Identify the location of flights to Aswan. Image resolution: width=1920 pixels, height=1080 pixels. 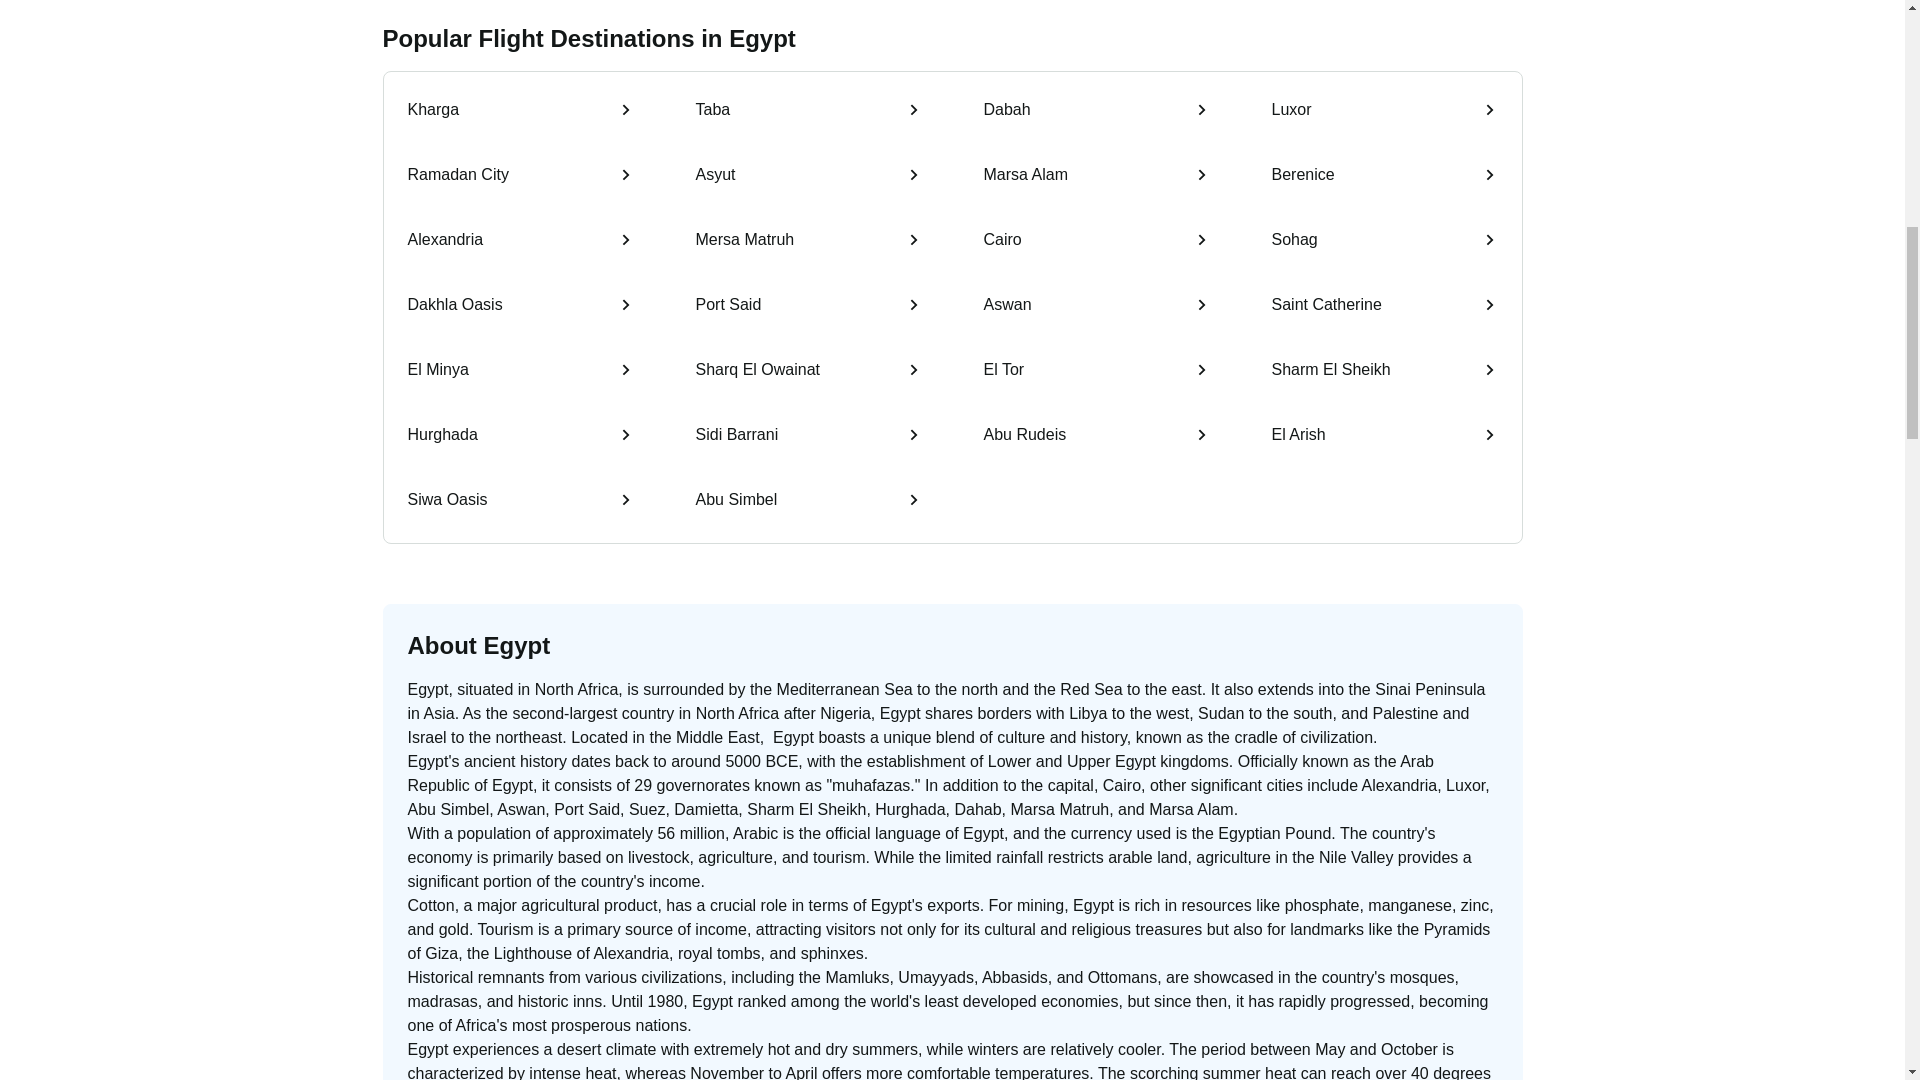
(1096, 306).